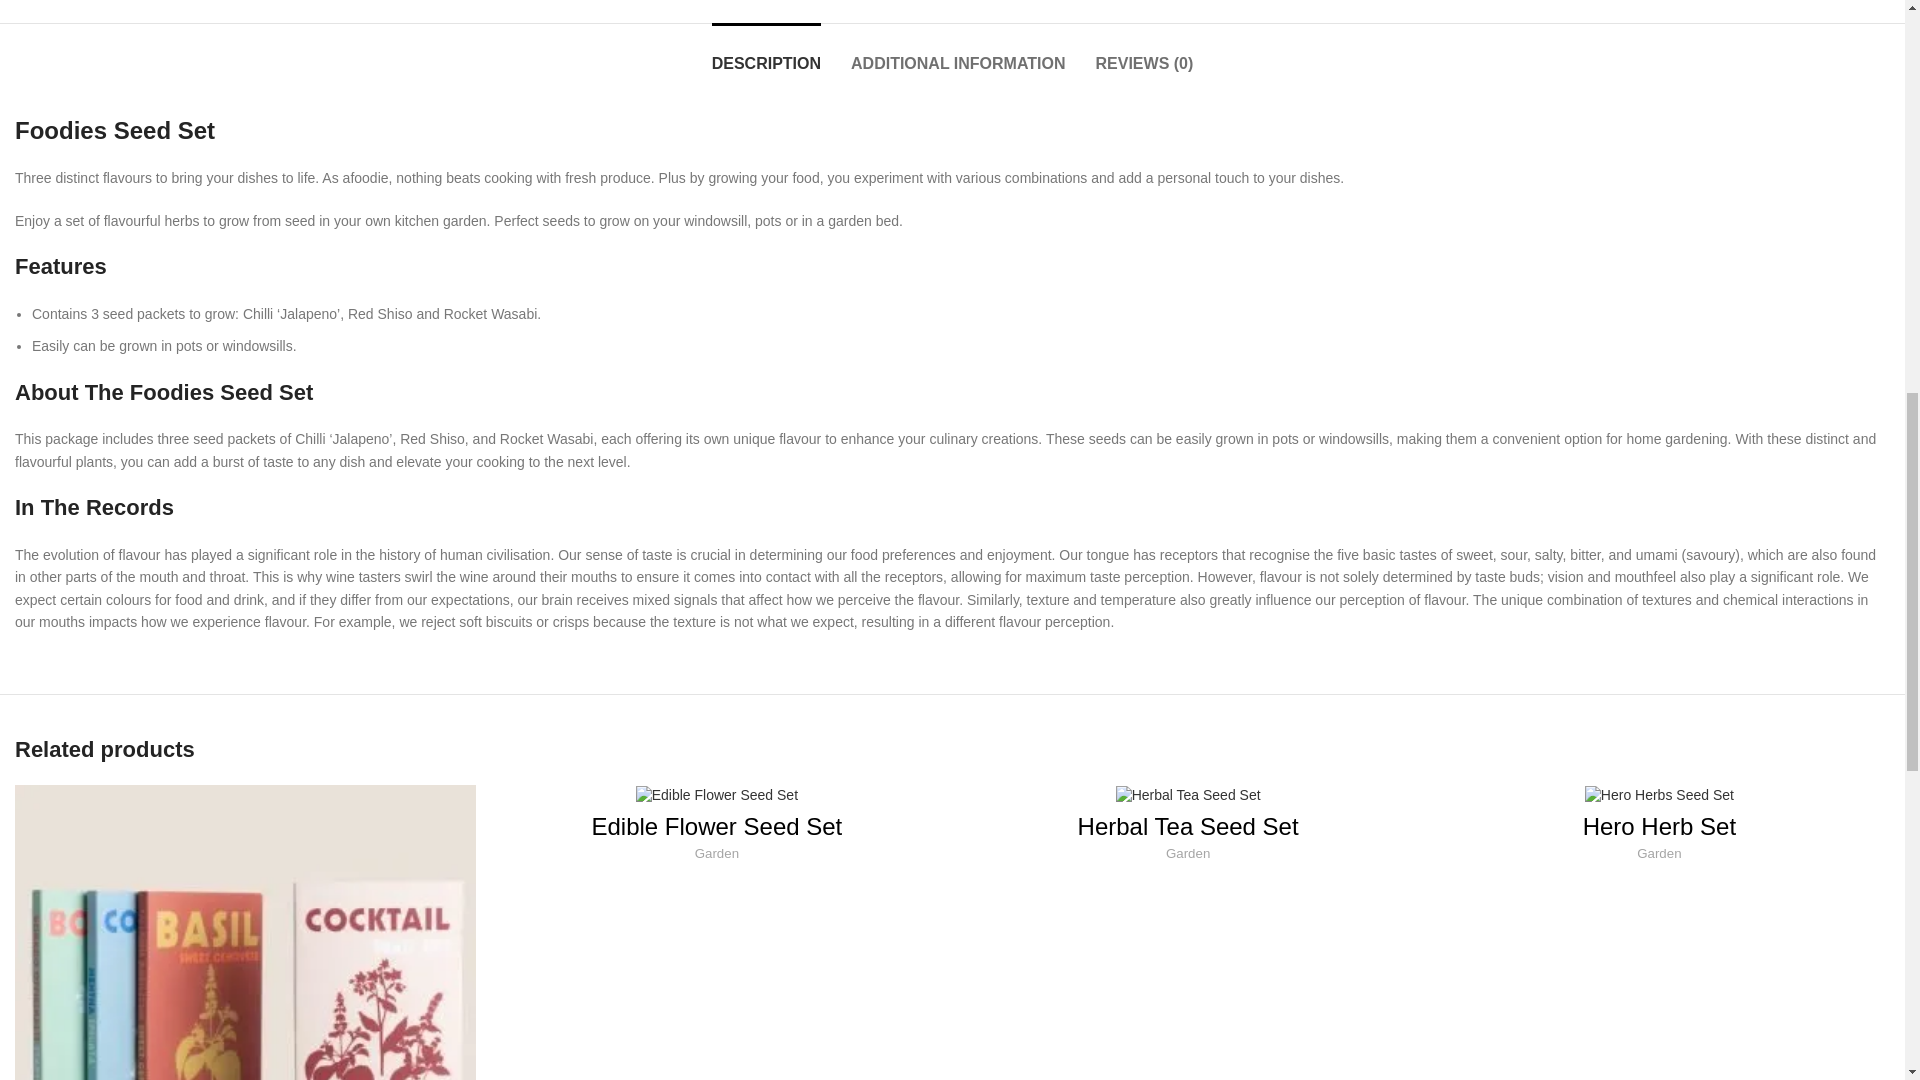  Describe the element at coordinates (958, 52) in the screenshot. I see `ADDITIONAL INFORMATION` at that location.